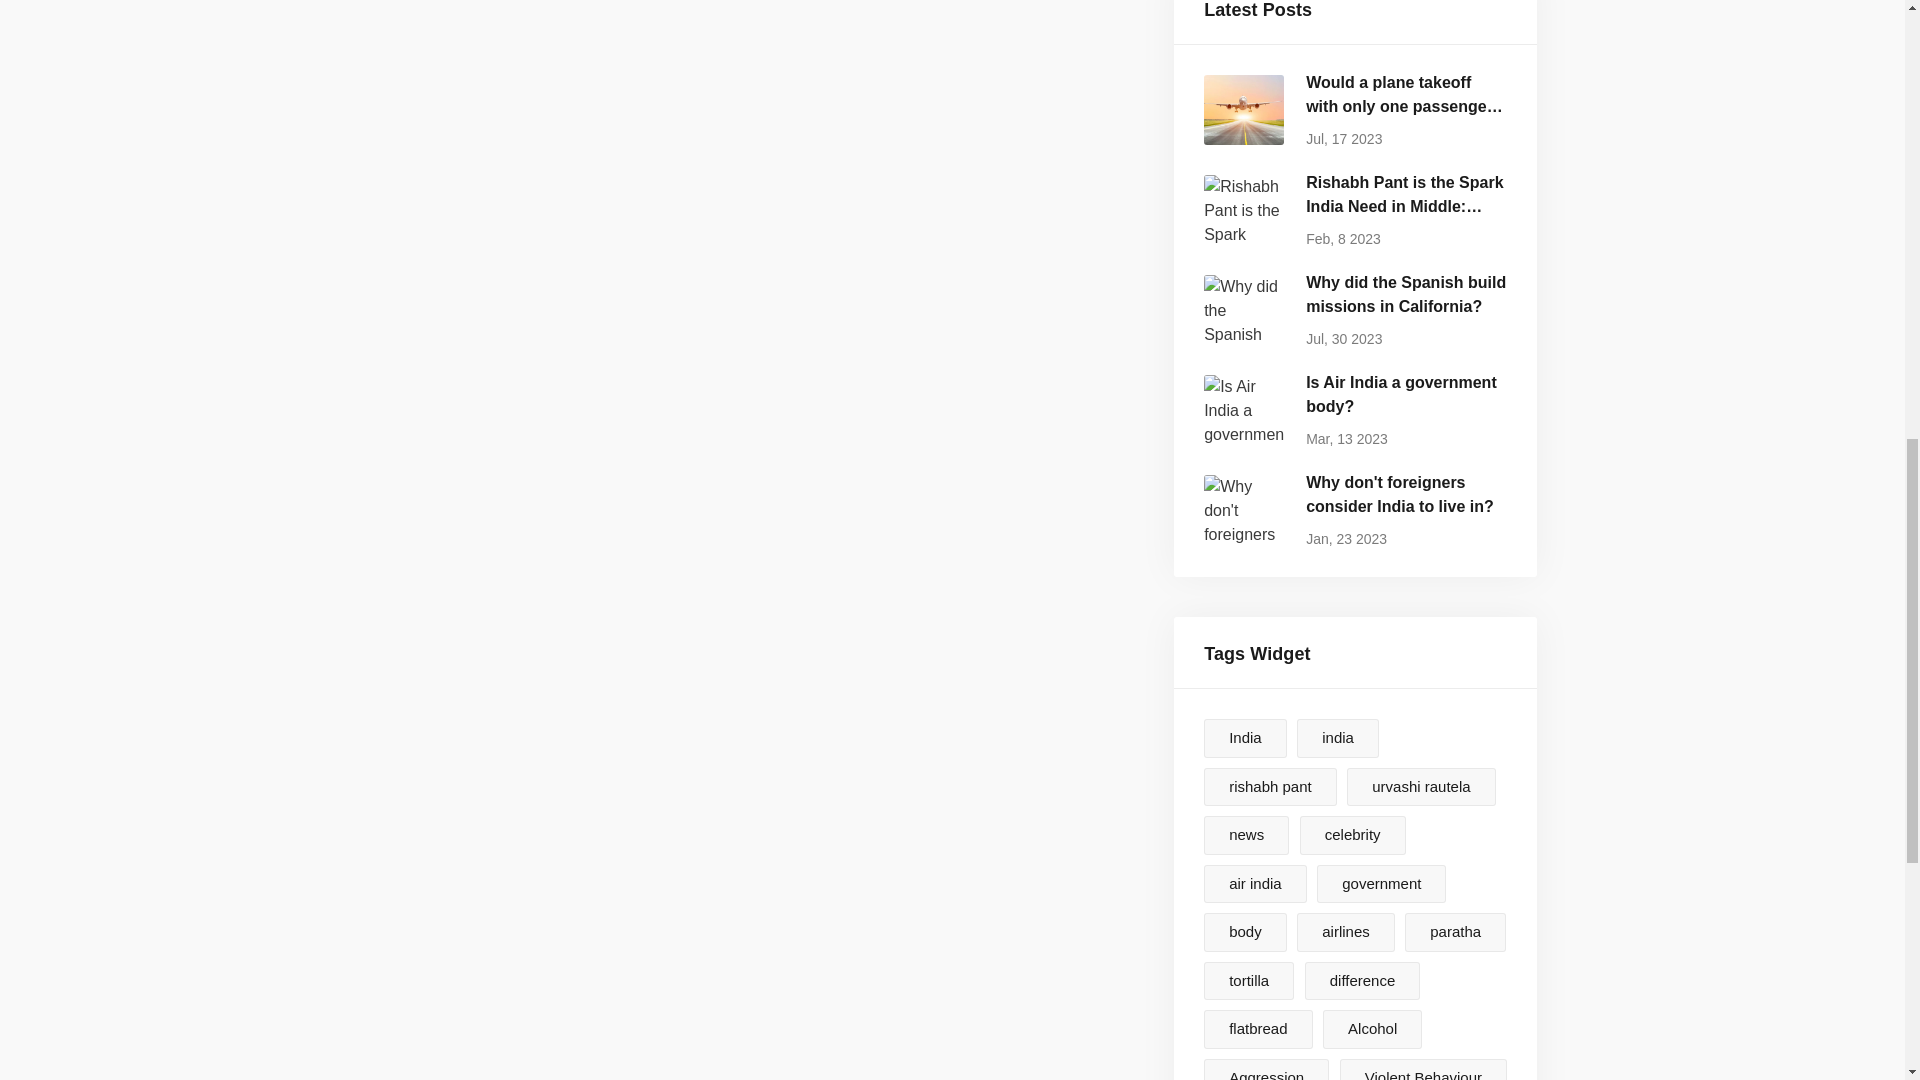 This screenshot has width=1920, height=1080. What do you see at coordinates (1244, 932) in the screenshot?
I see `paratha` at bounding box center [1244, 932].